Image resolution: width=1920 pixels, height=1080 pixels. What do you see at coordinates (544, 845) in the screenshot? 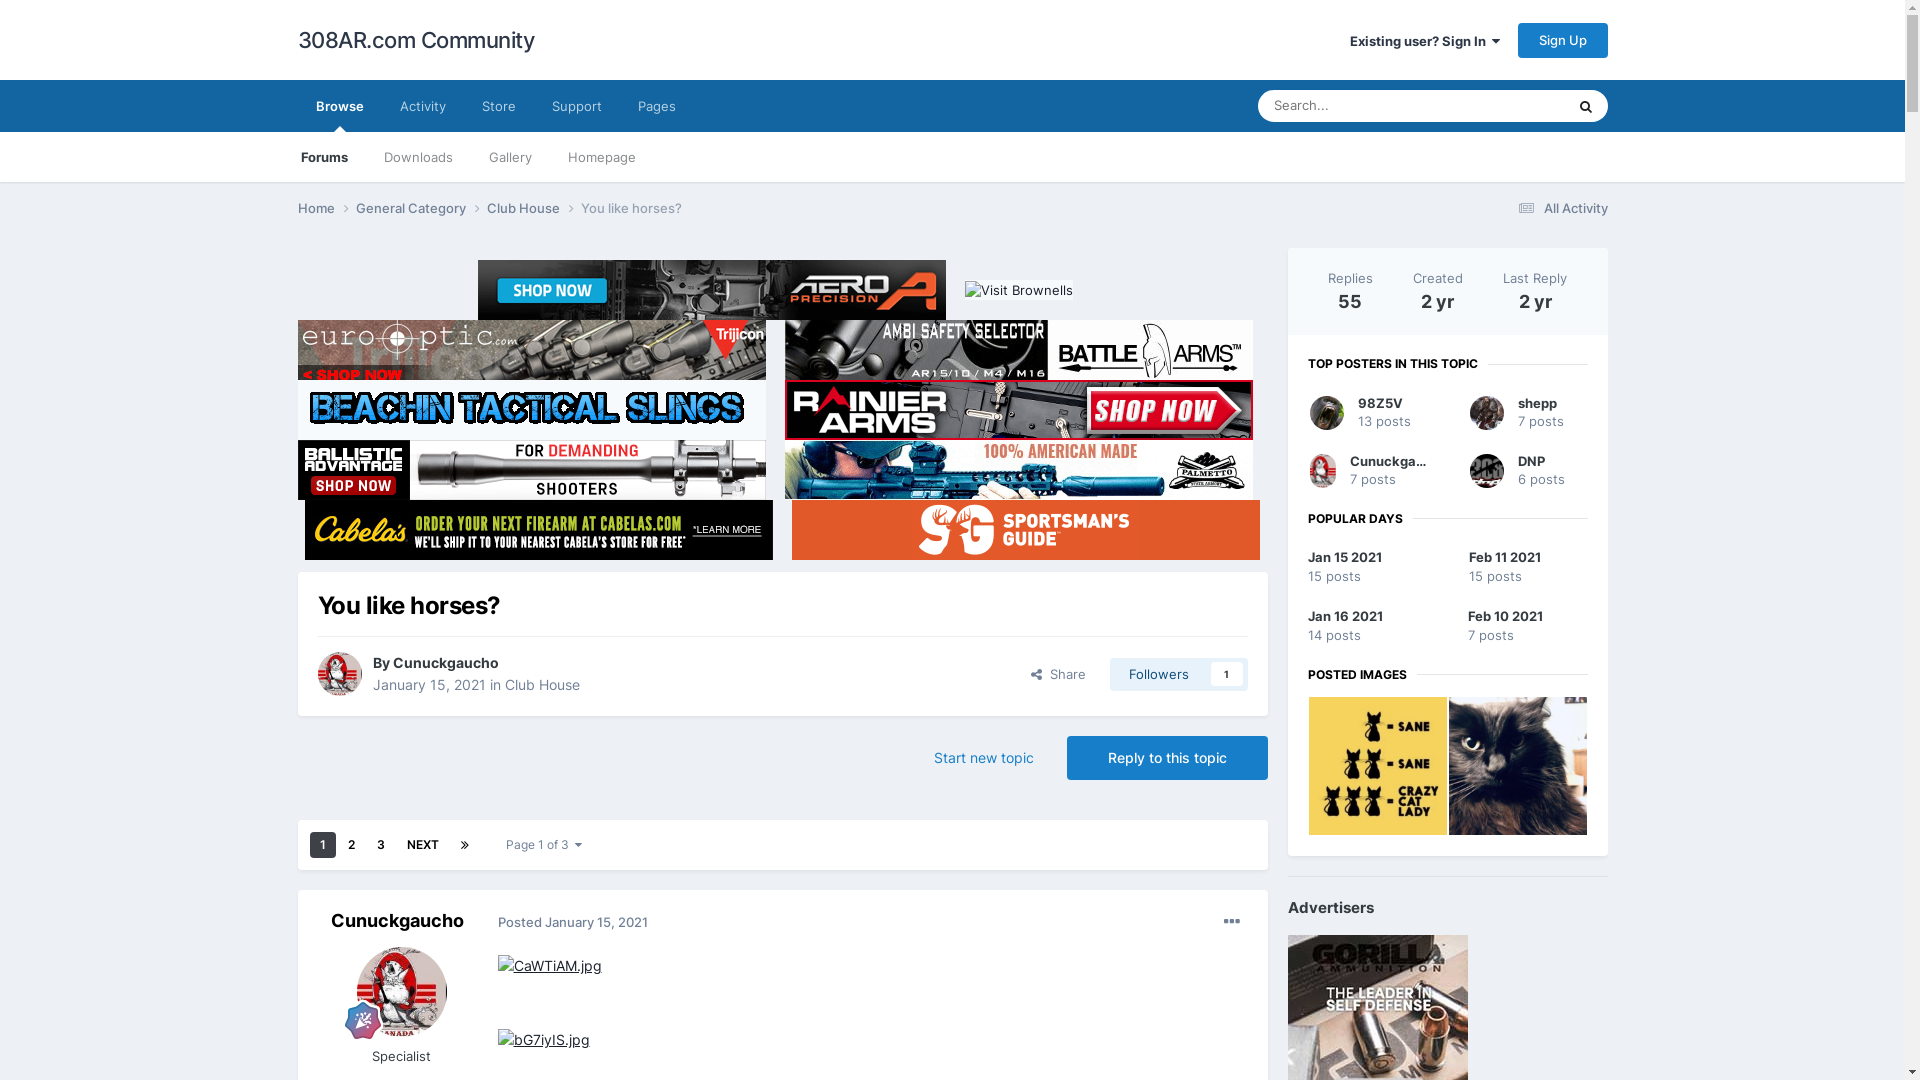
I see `Page 1 of 3  ` at bounding box center [544, 845].